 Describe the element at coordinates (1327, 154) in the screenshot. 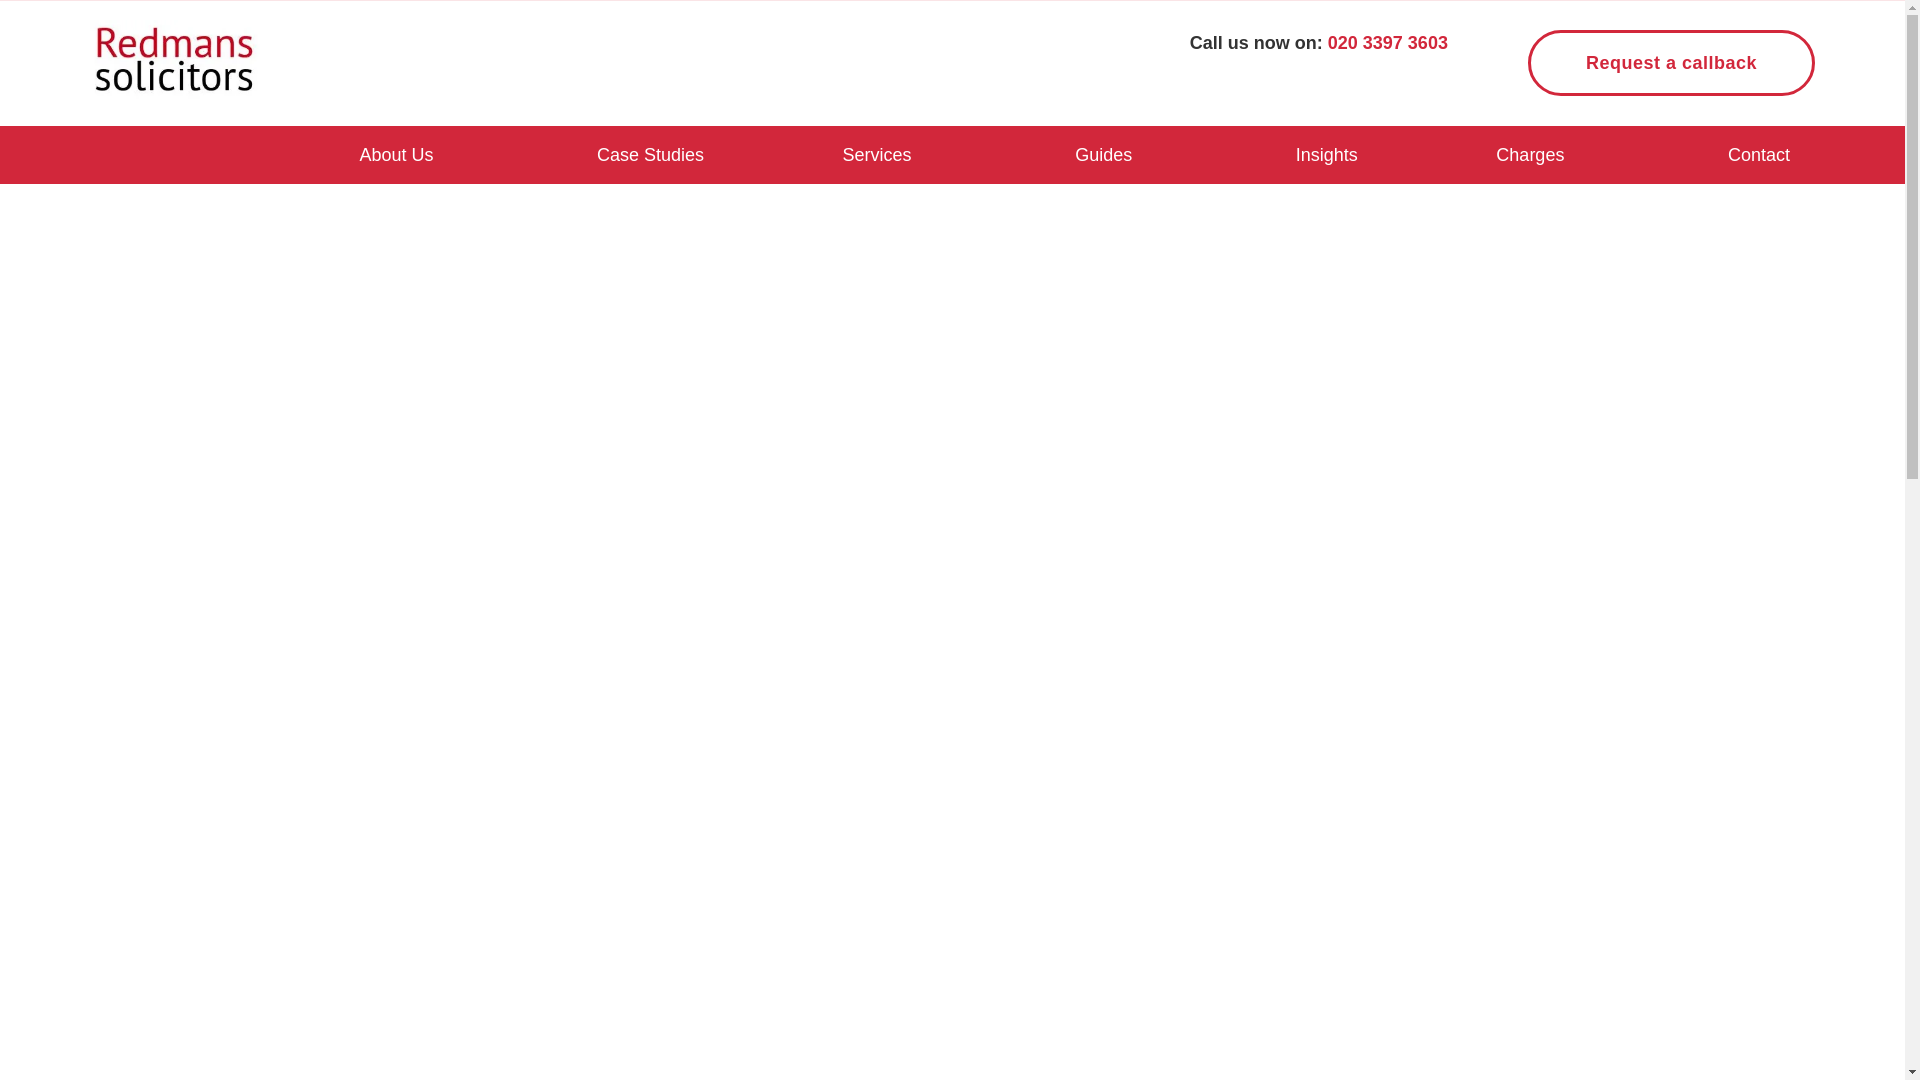

I see `Insights` at that location.